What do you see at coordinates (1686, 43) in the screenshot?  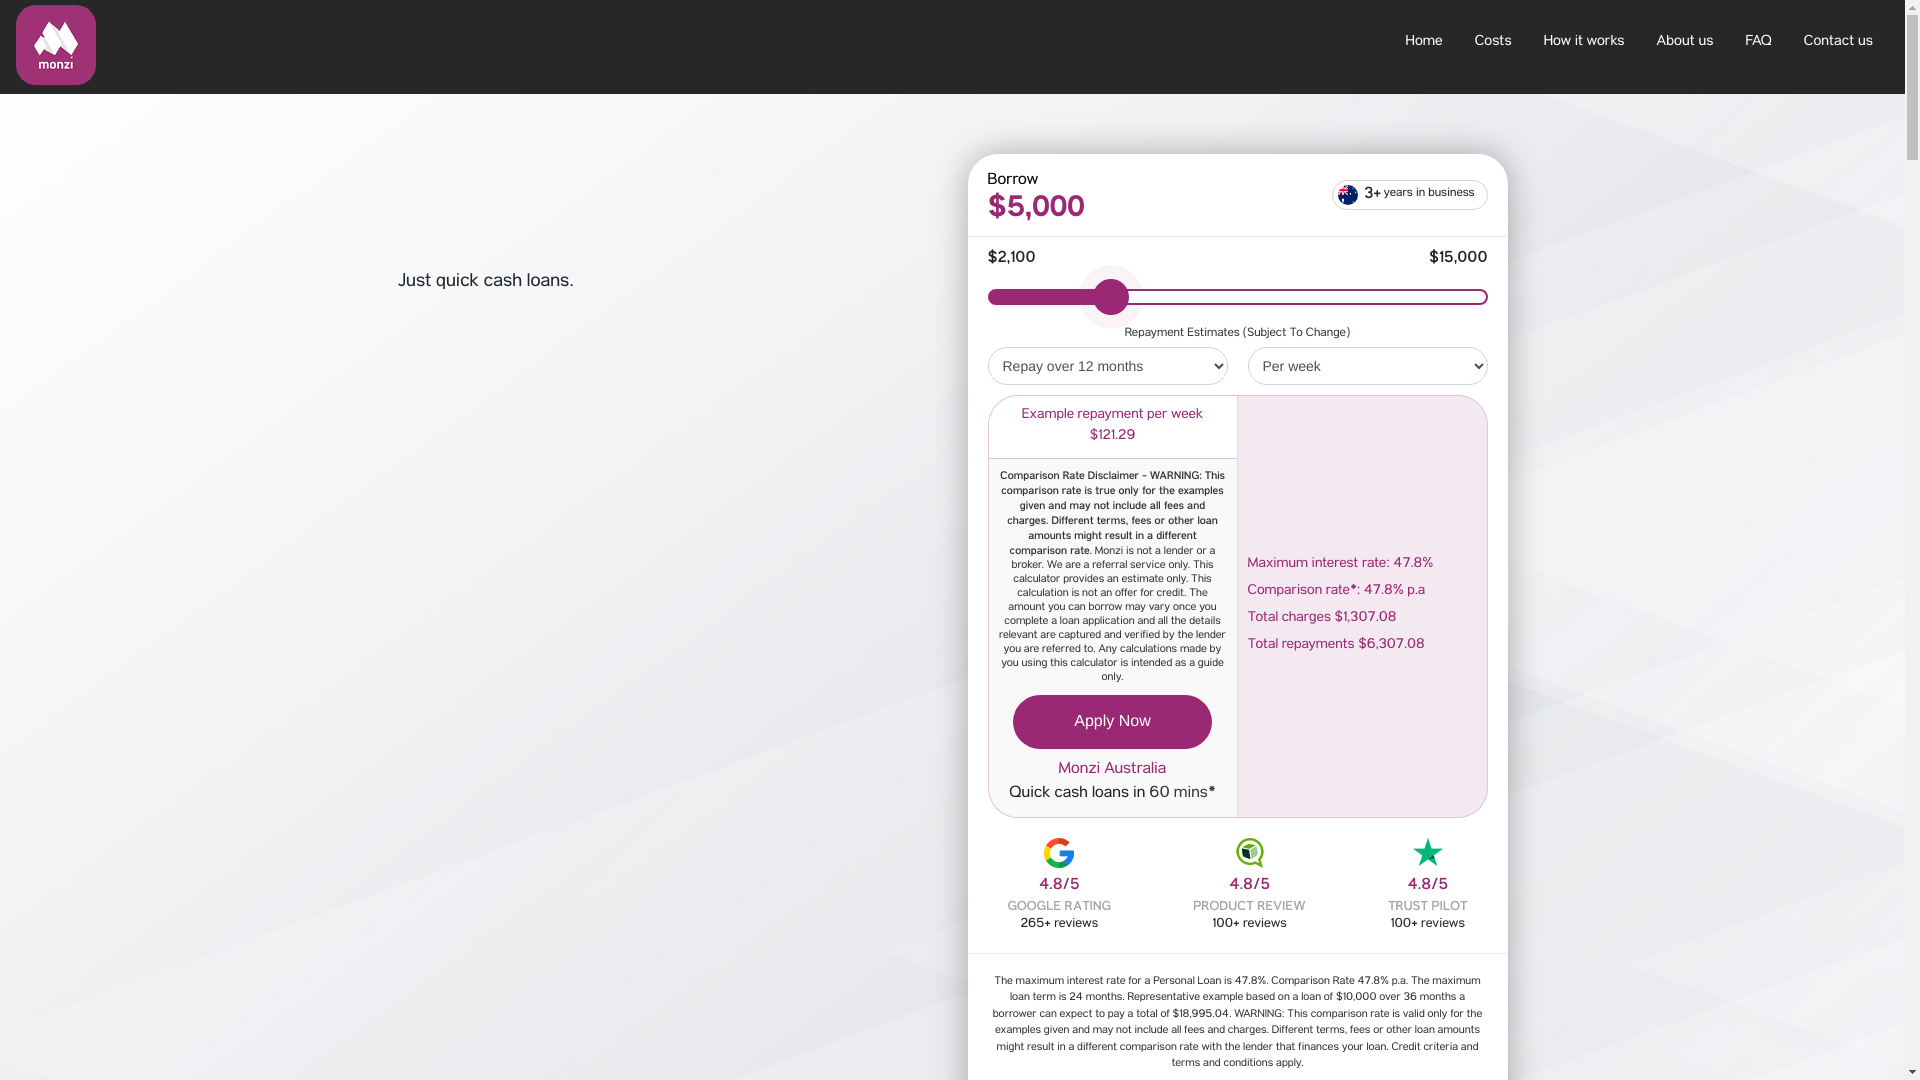 I see `About us` at bounding box center [1686, 43].